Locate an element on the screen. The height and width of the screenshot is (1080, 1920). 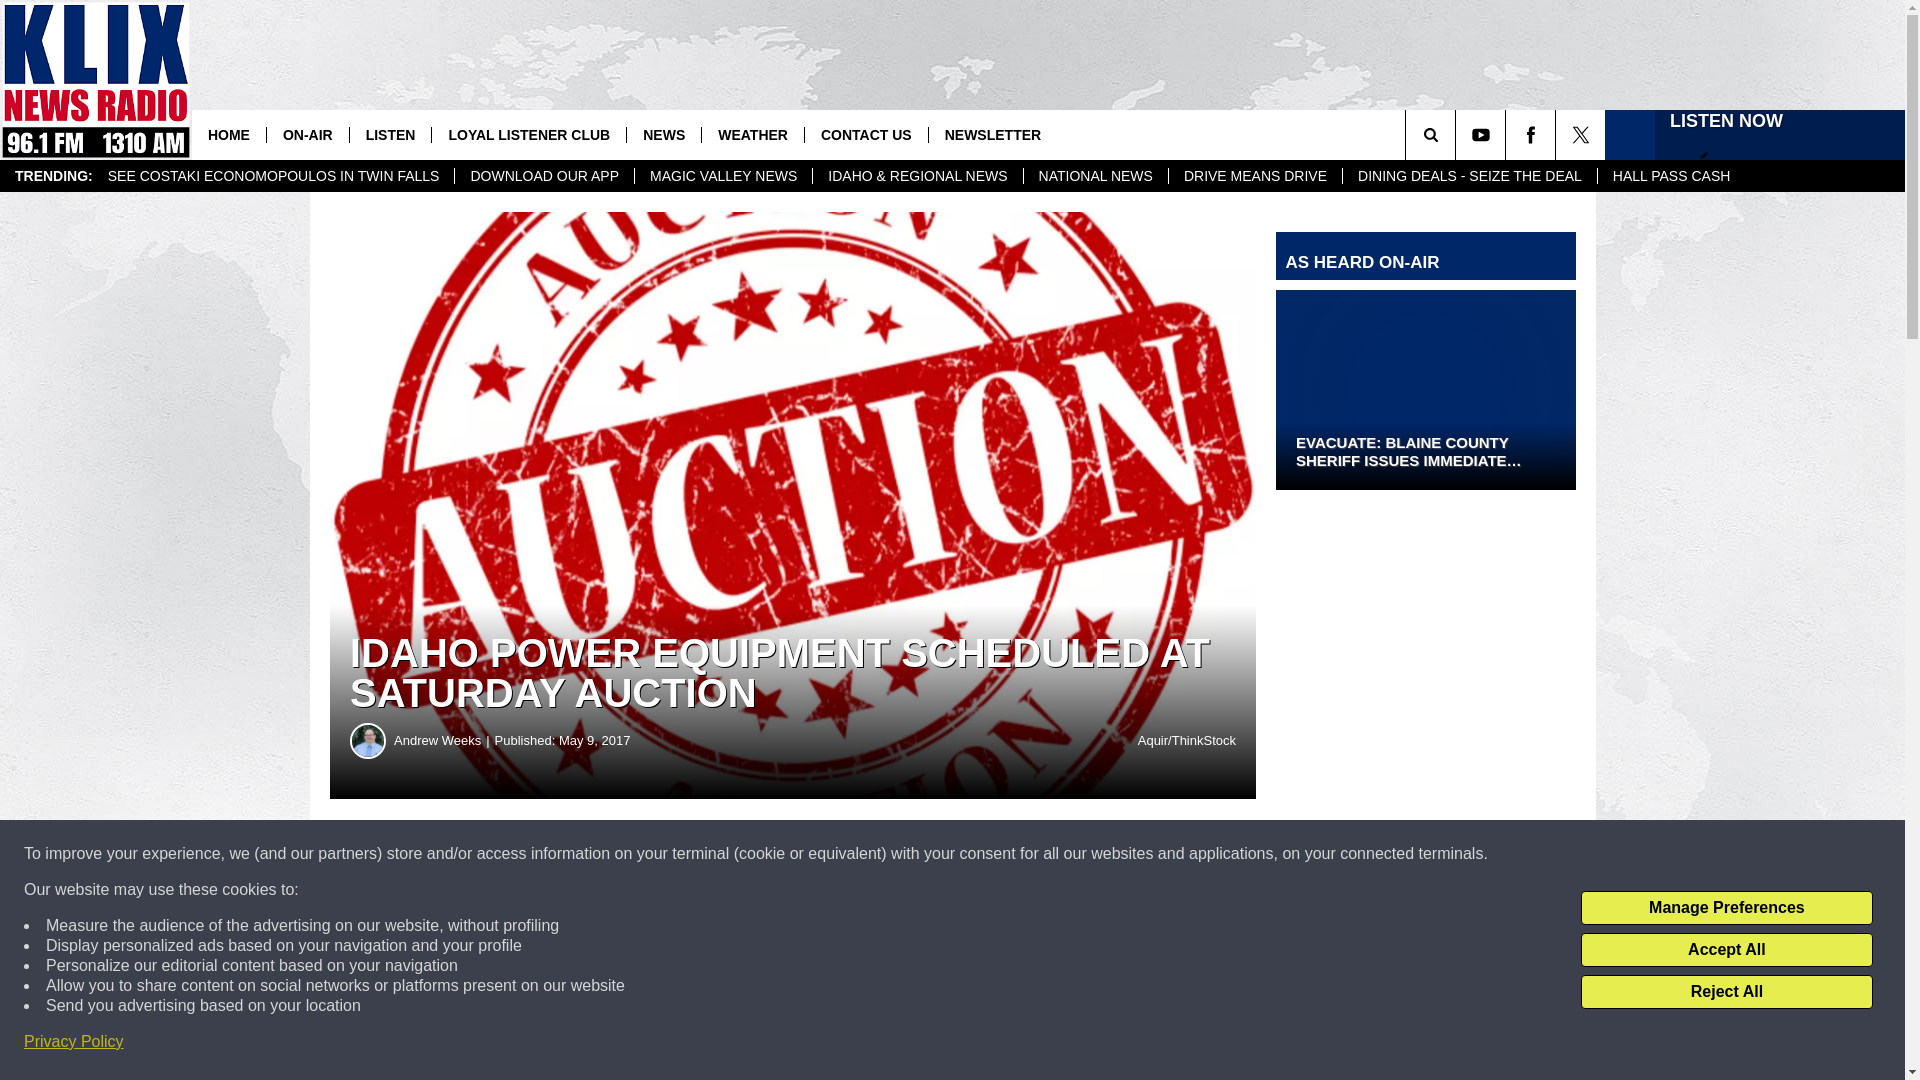
Reject All is located at coordinates (1726, 992).